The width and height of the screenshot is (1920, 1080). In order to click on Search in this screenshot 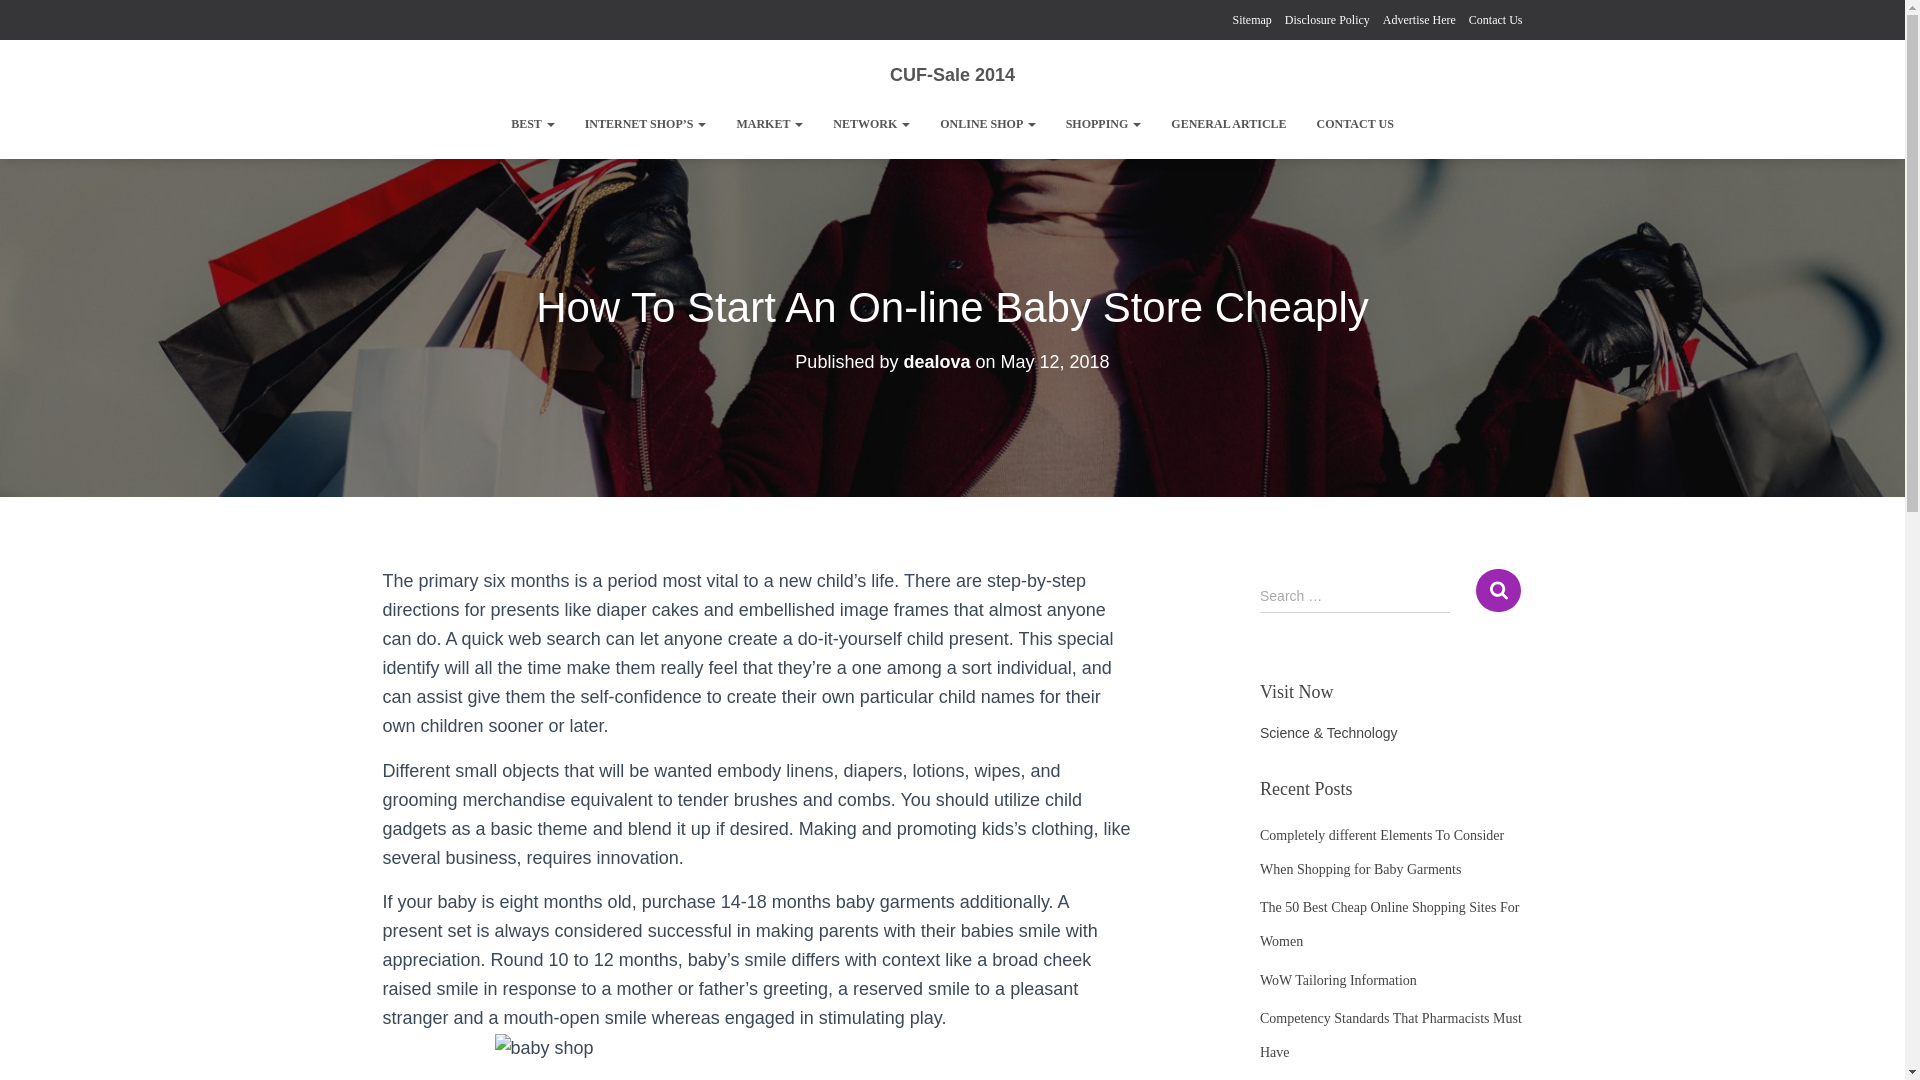, I will do `click(1498, 590)`.